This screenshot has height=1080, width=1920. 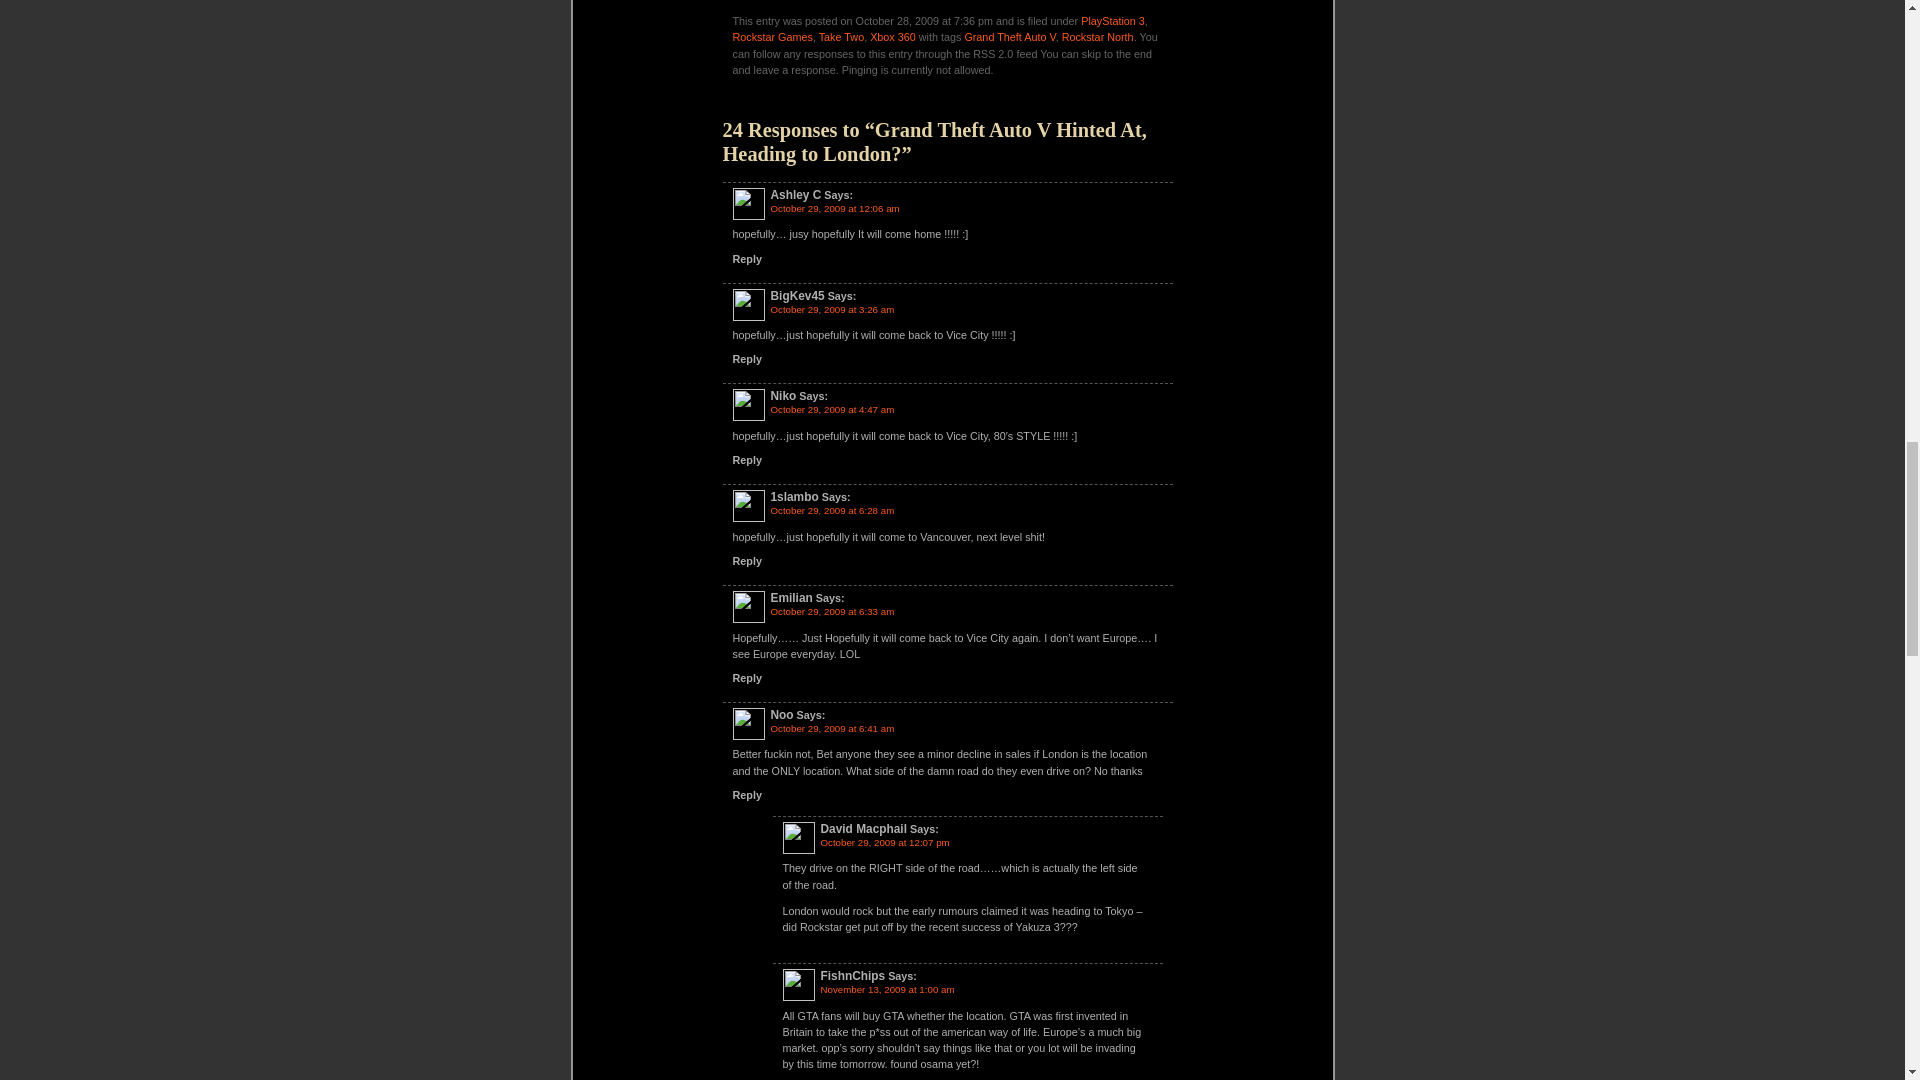 What do you see at coordinates (884, 842) in the screenshot?
I see `October 29, 2009 at 12:07 pm` at bounding box center [884, 842].